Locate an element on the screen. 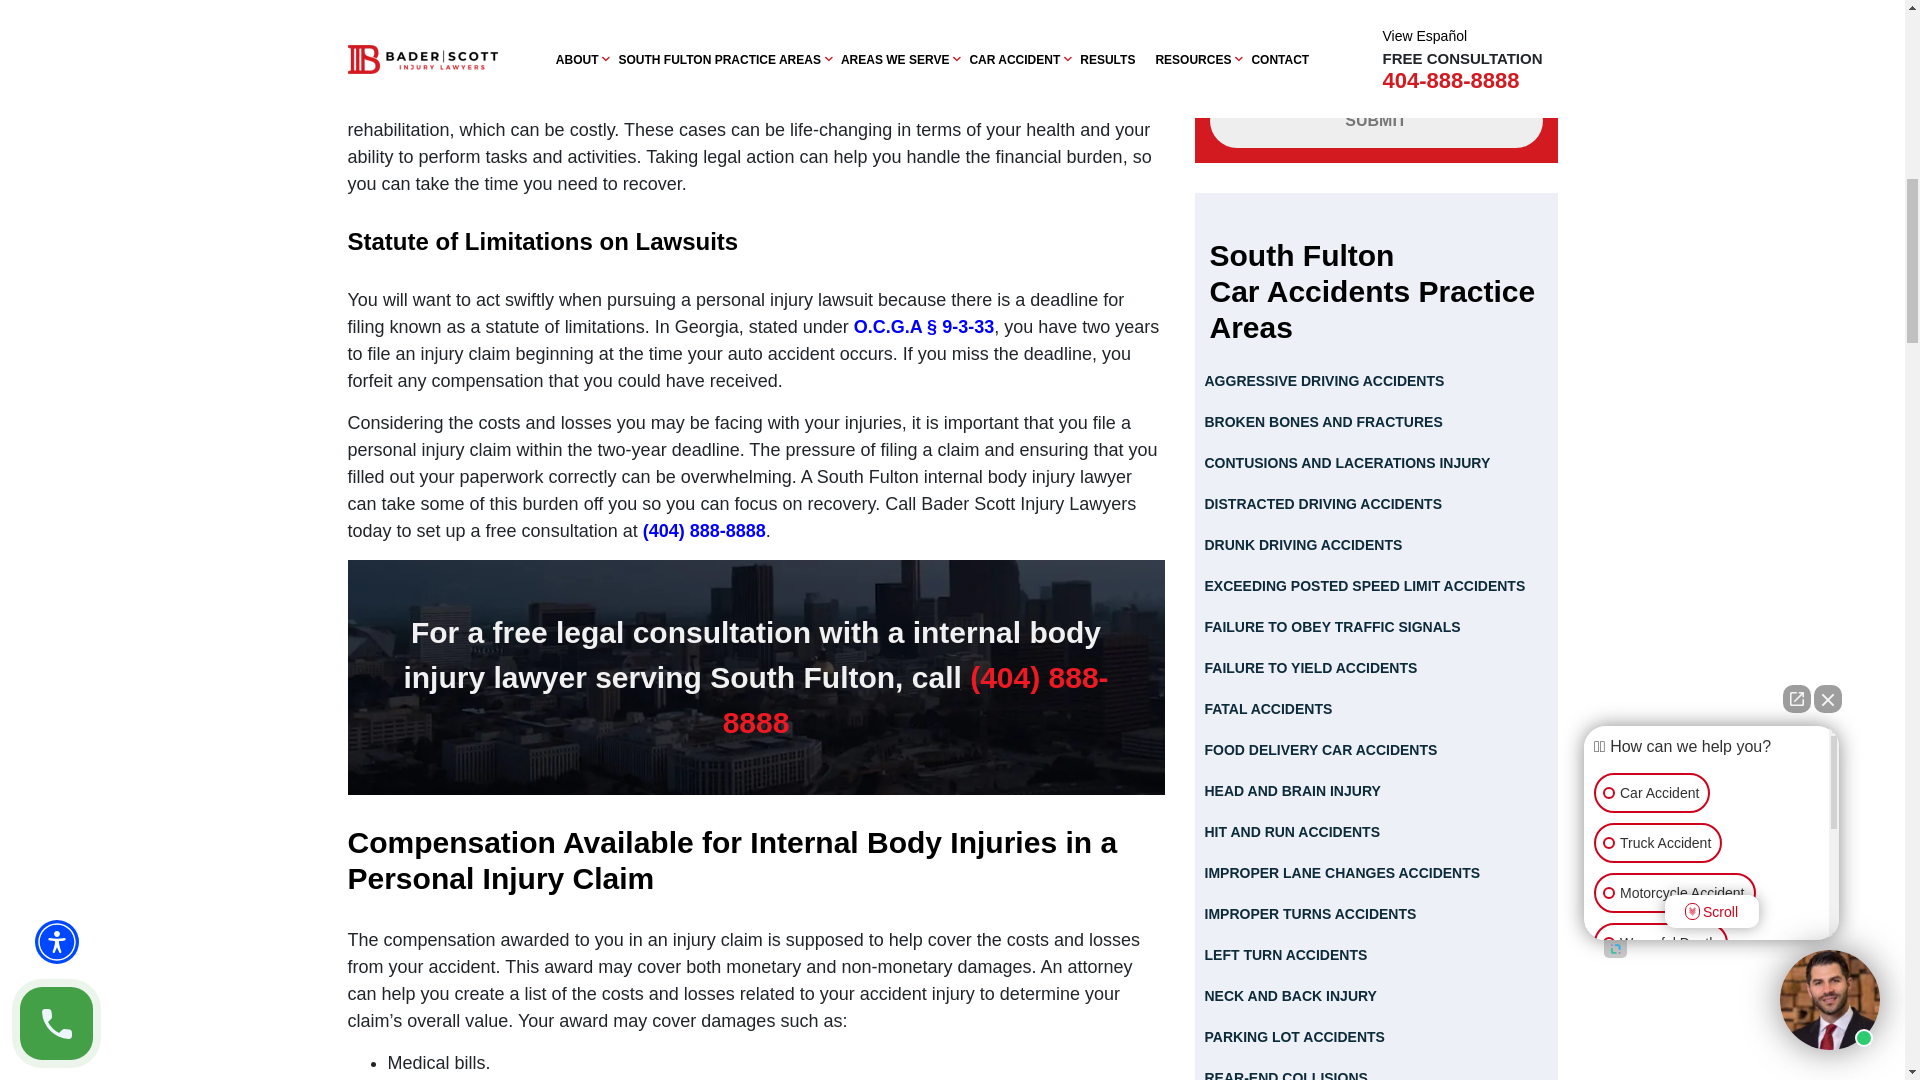 Image resolution: width=1920 pixels, height=1080 pixels. Submit is located at coordinates (1376, 120).